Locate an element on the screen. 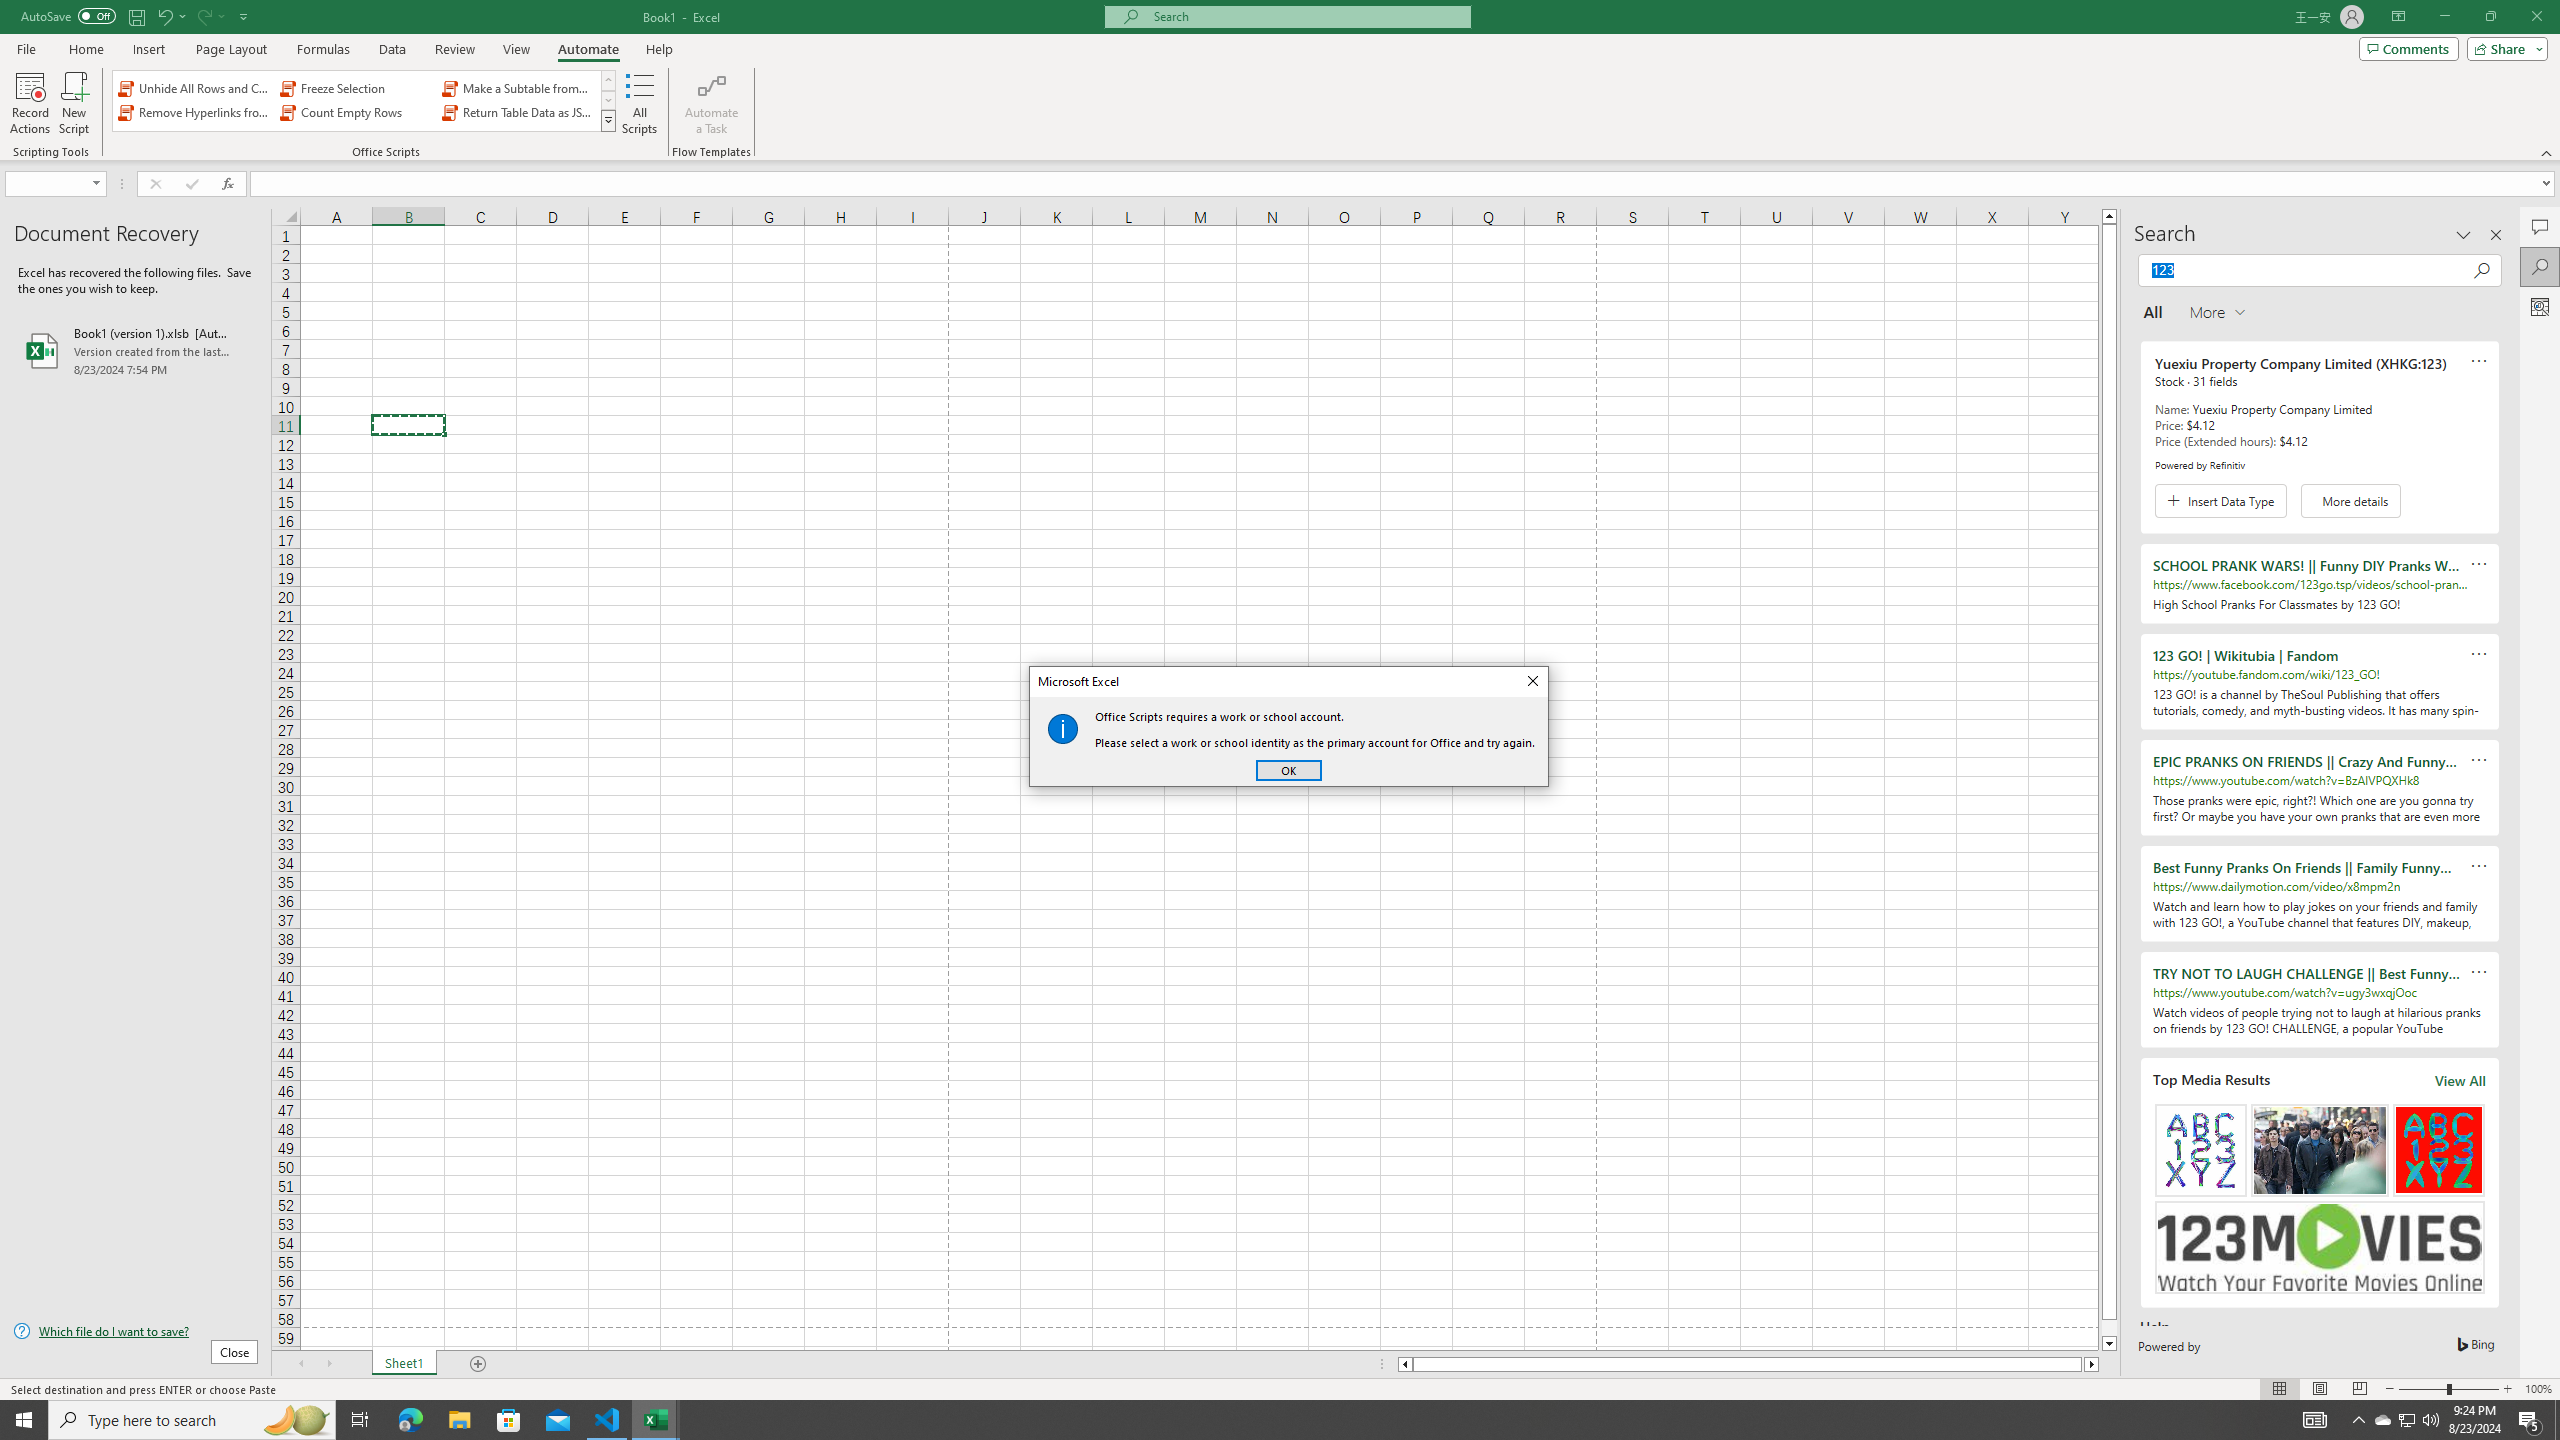 The width and height of the screenshot is (2560, 1440). Make a Subtable from a Selection is located at coordinates (518, 88).